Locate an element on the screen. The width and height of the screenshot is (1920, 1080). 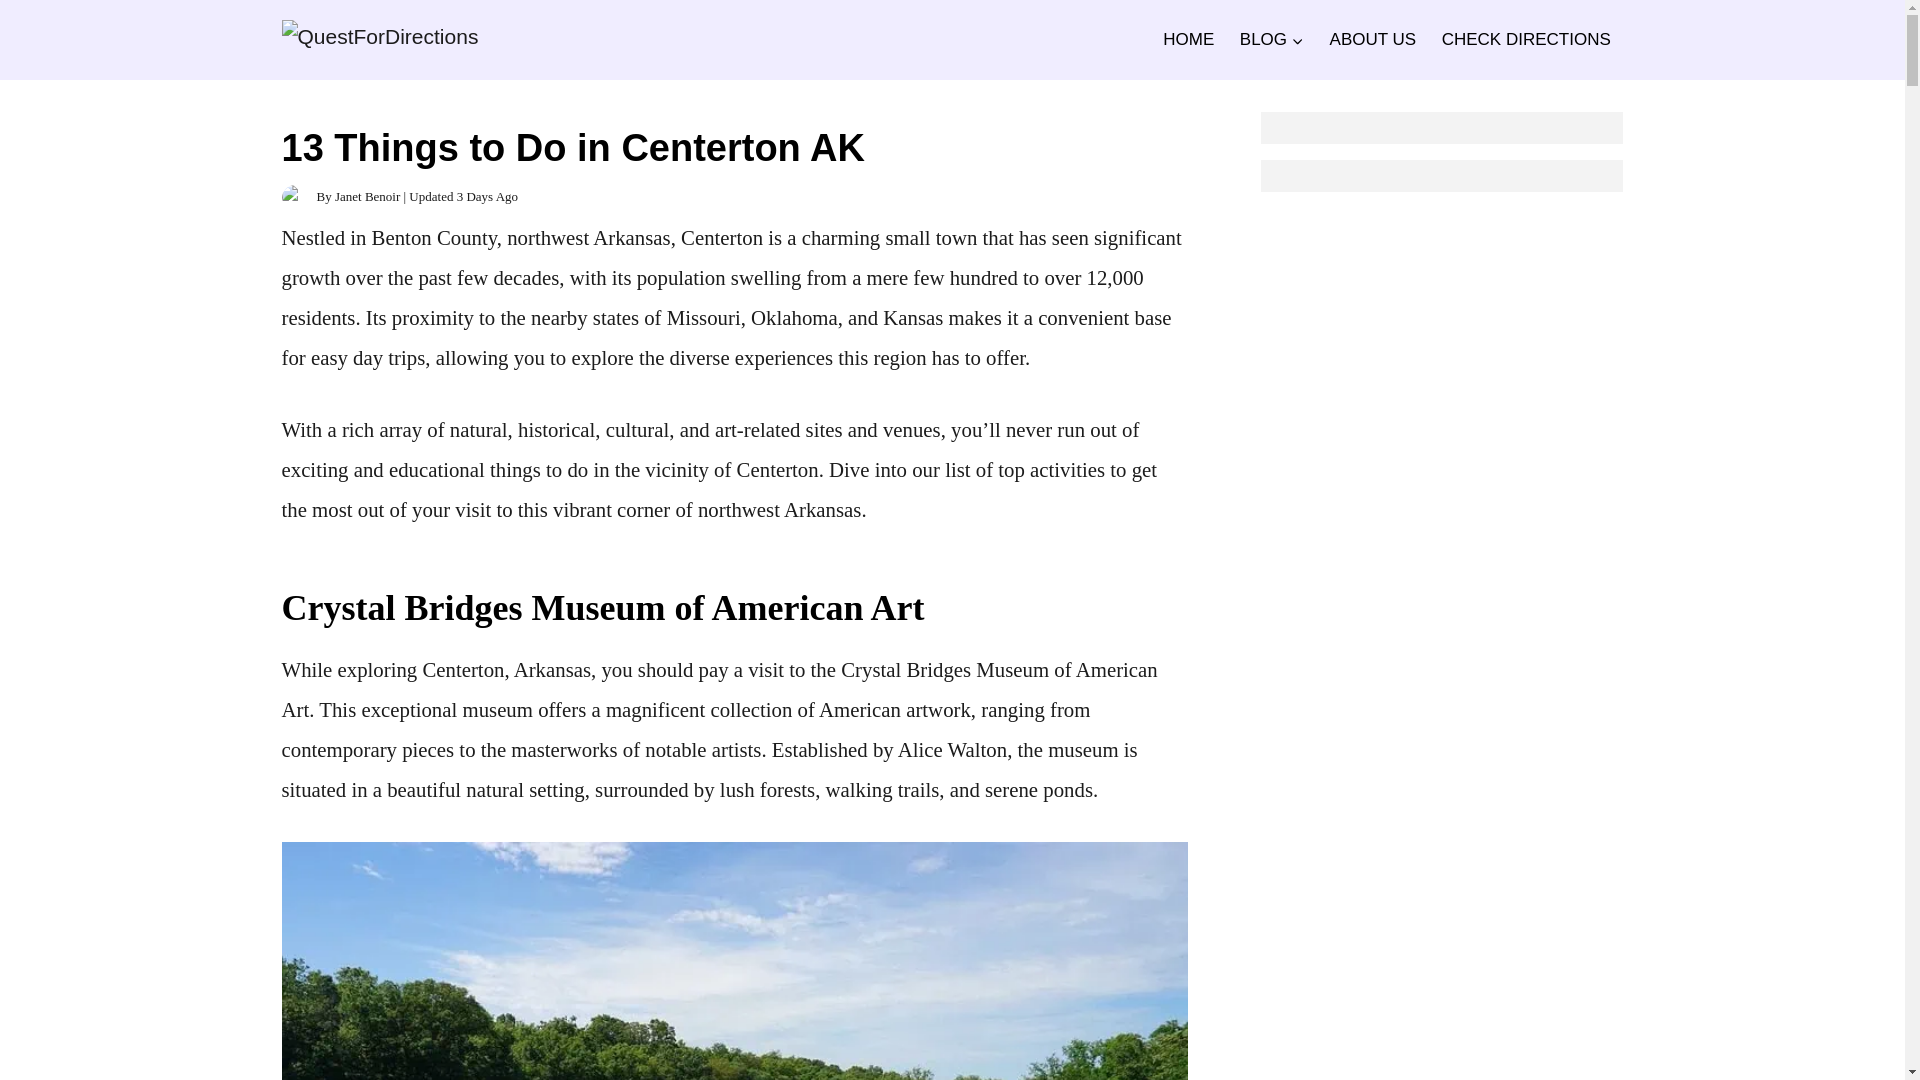
CHECK DIRECTIONS is located at coordinates (1526, 40).